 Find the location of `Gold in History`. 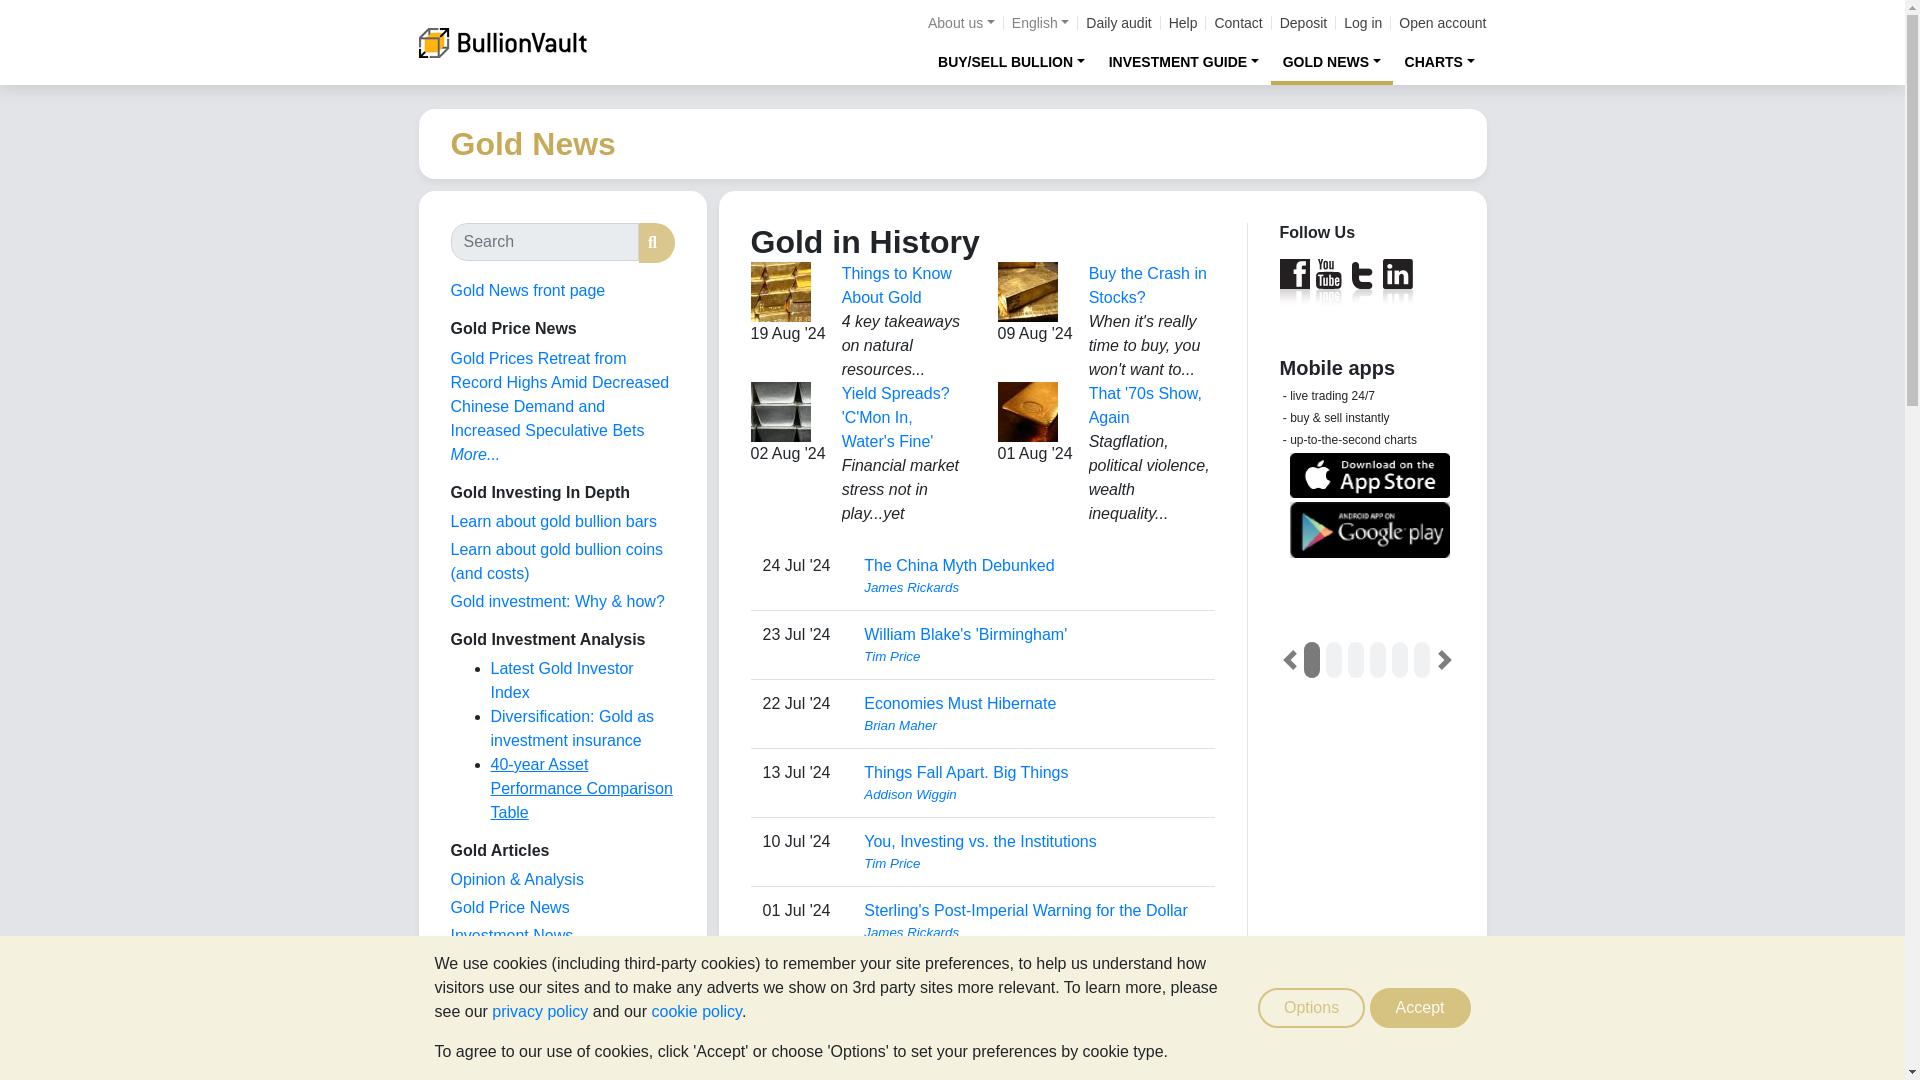

Gold in History is located at coordinates (502, 1047).